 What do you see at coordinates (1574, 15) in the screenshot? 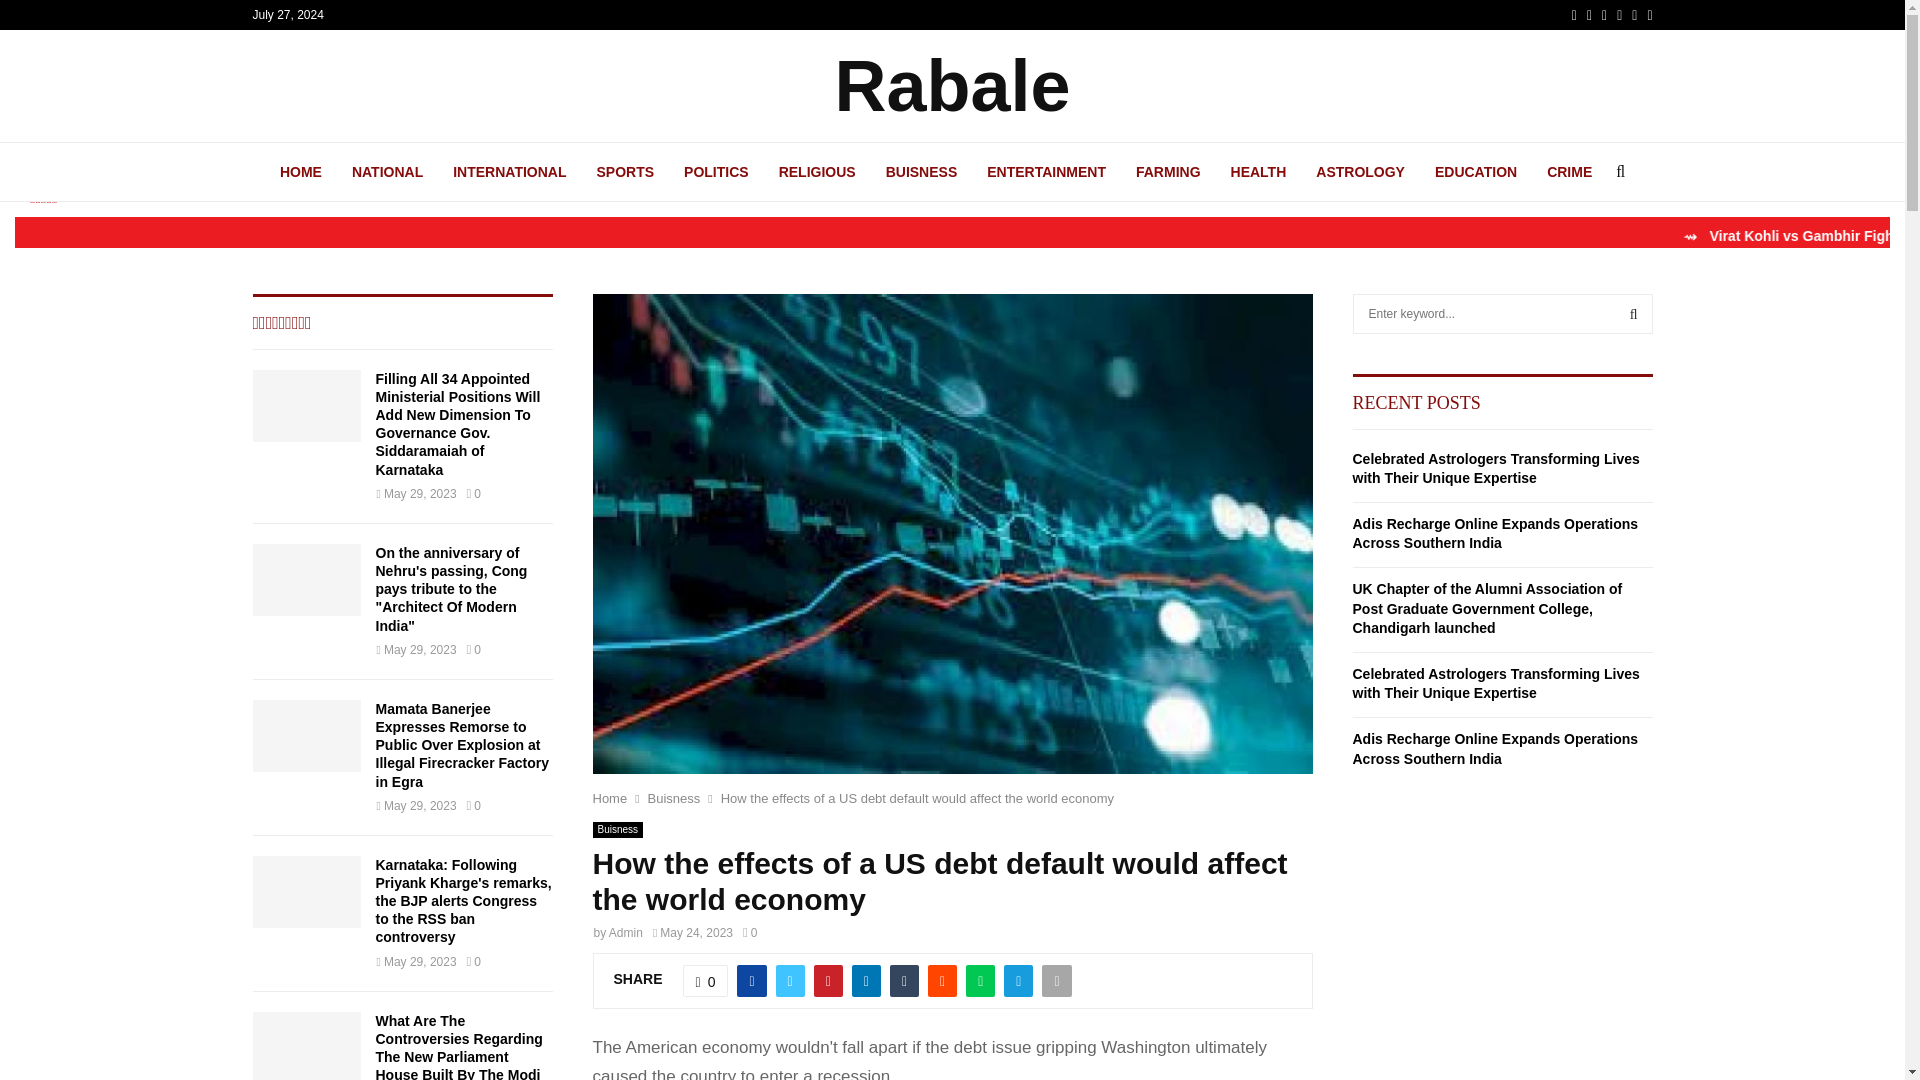
I see `Facebook` at bounding box center [1574, 15].